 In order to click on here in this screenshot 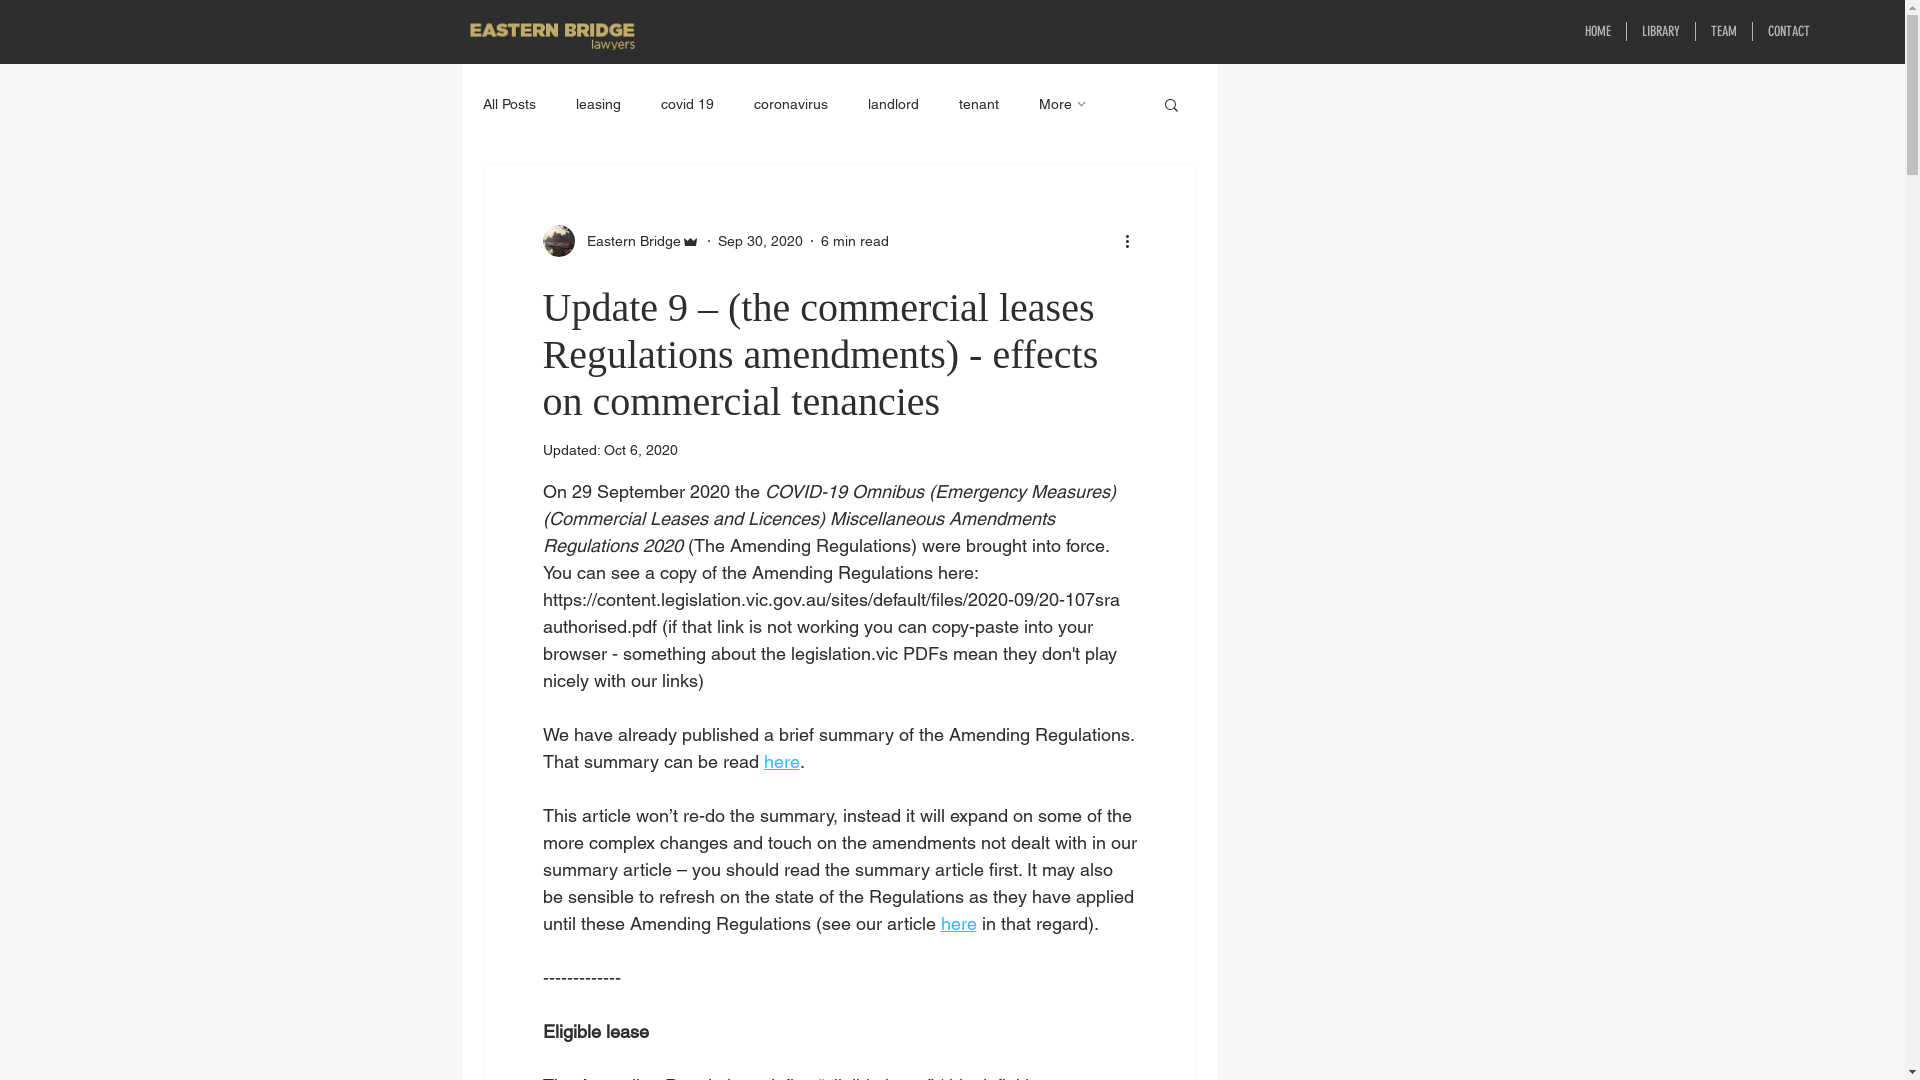, I will do `click(782, 762)`.